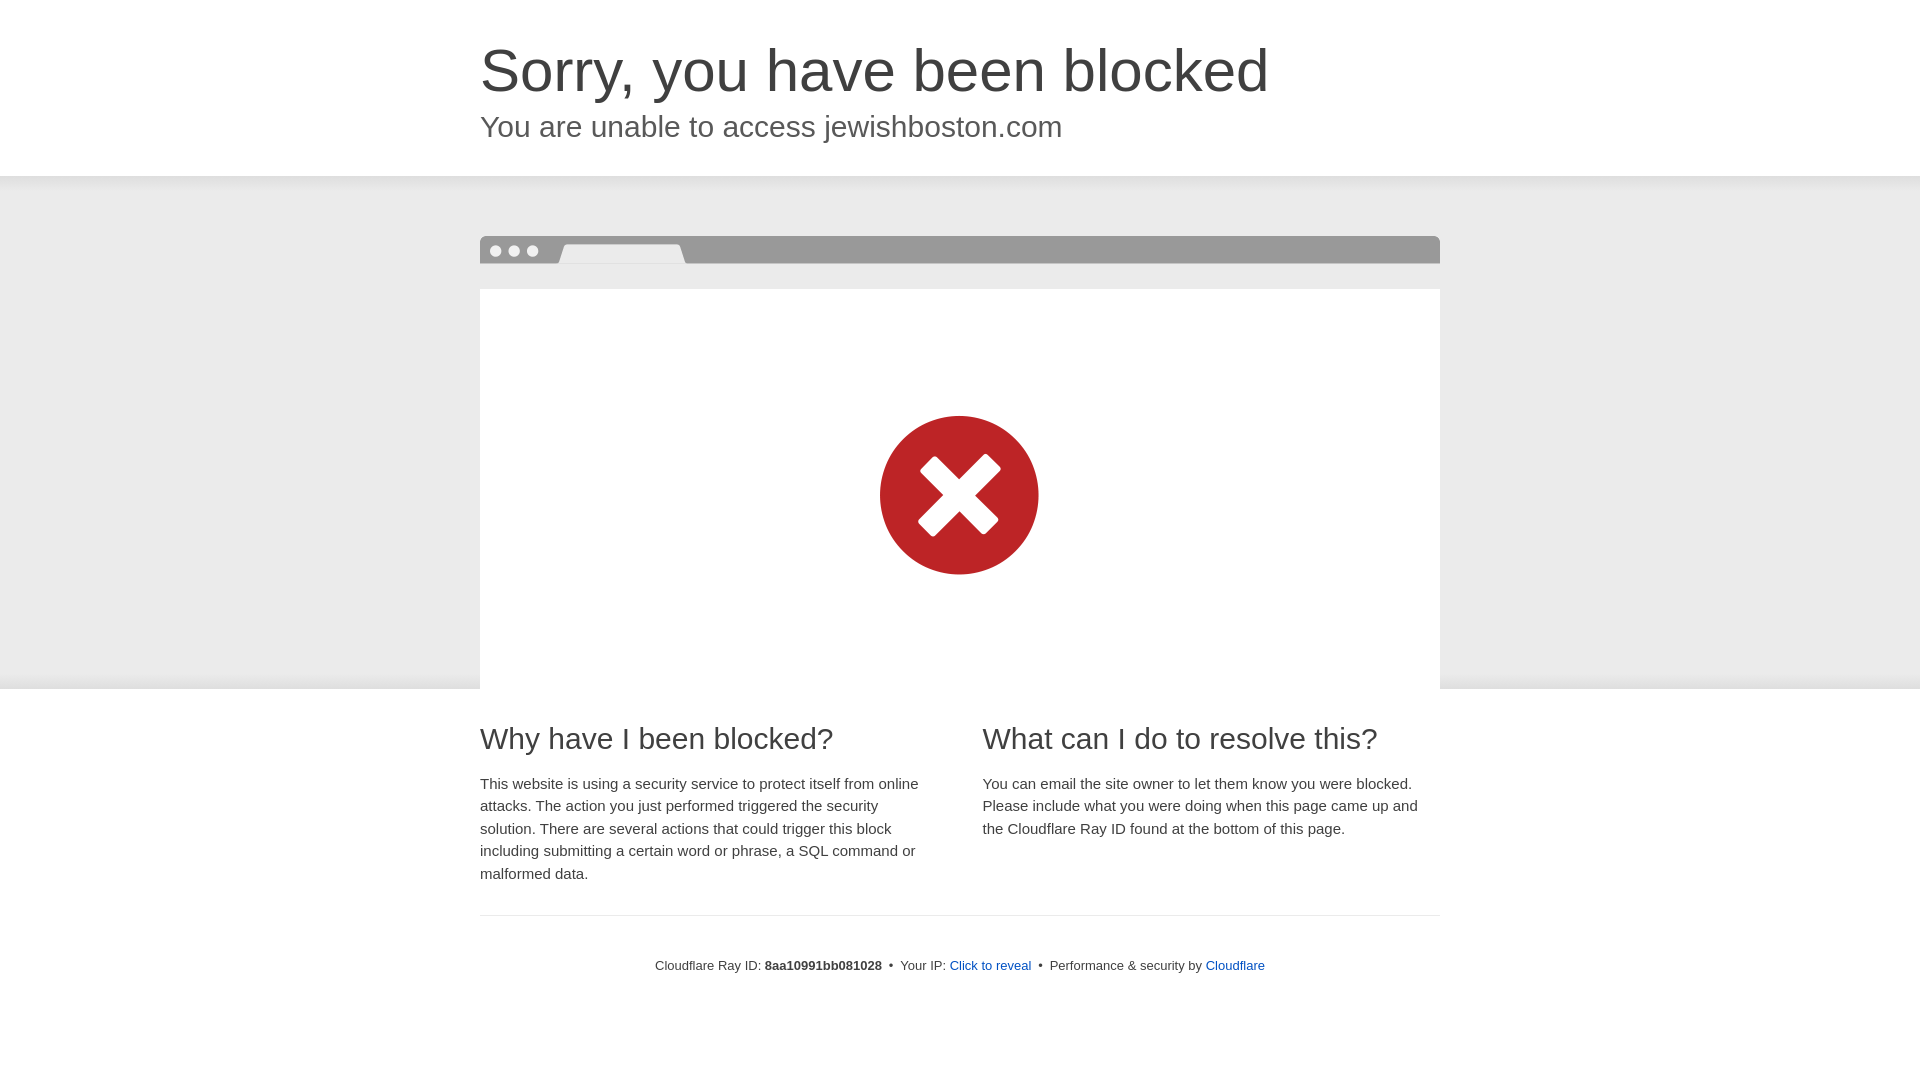 This screenshot has height=1080, width=1920. I want to click on Click to reveal, so click(991, 966).